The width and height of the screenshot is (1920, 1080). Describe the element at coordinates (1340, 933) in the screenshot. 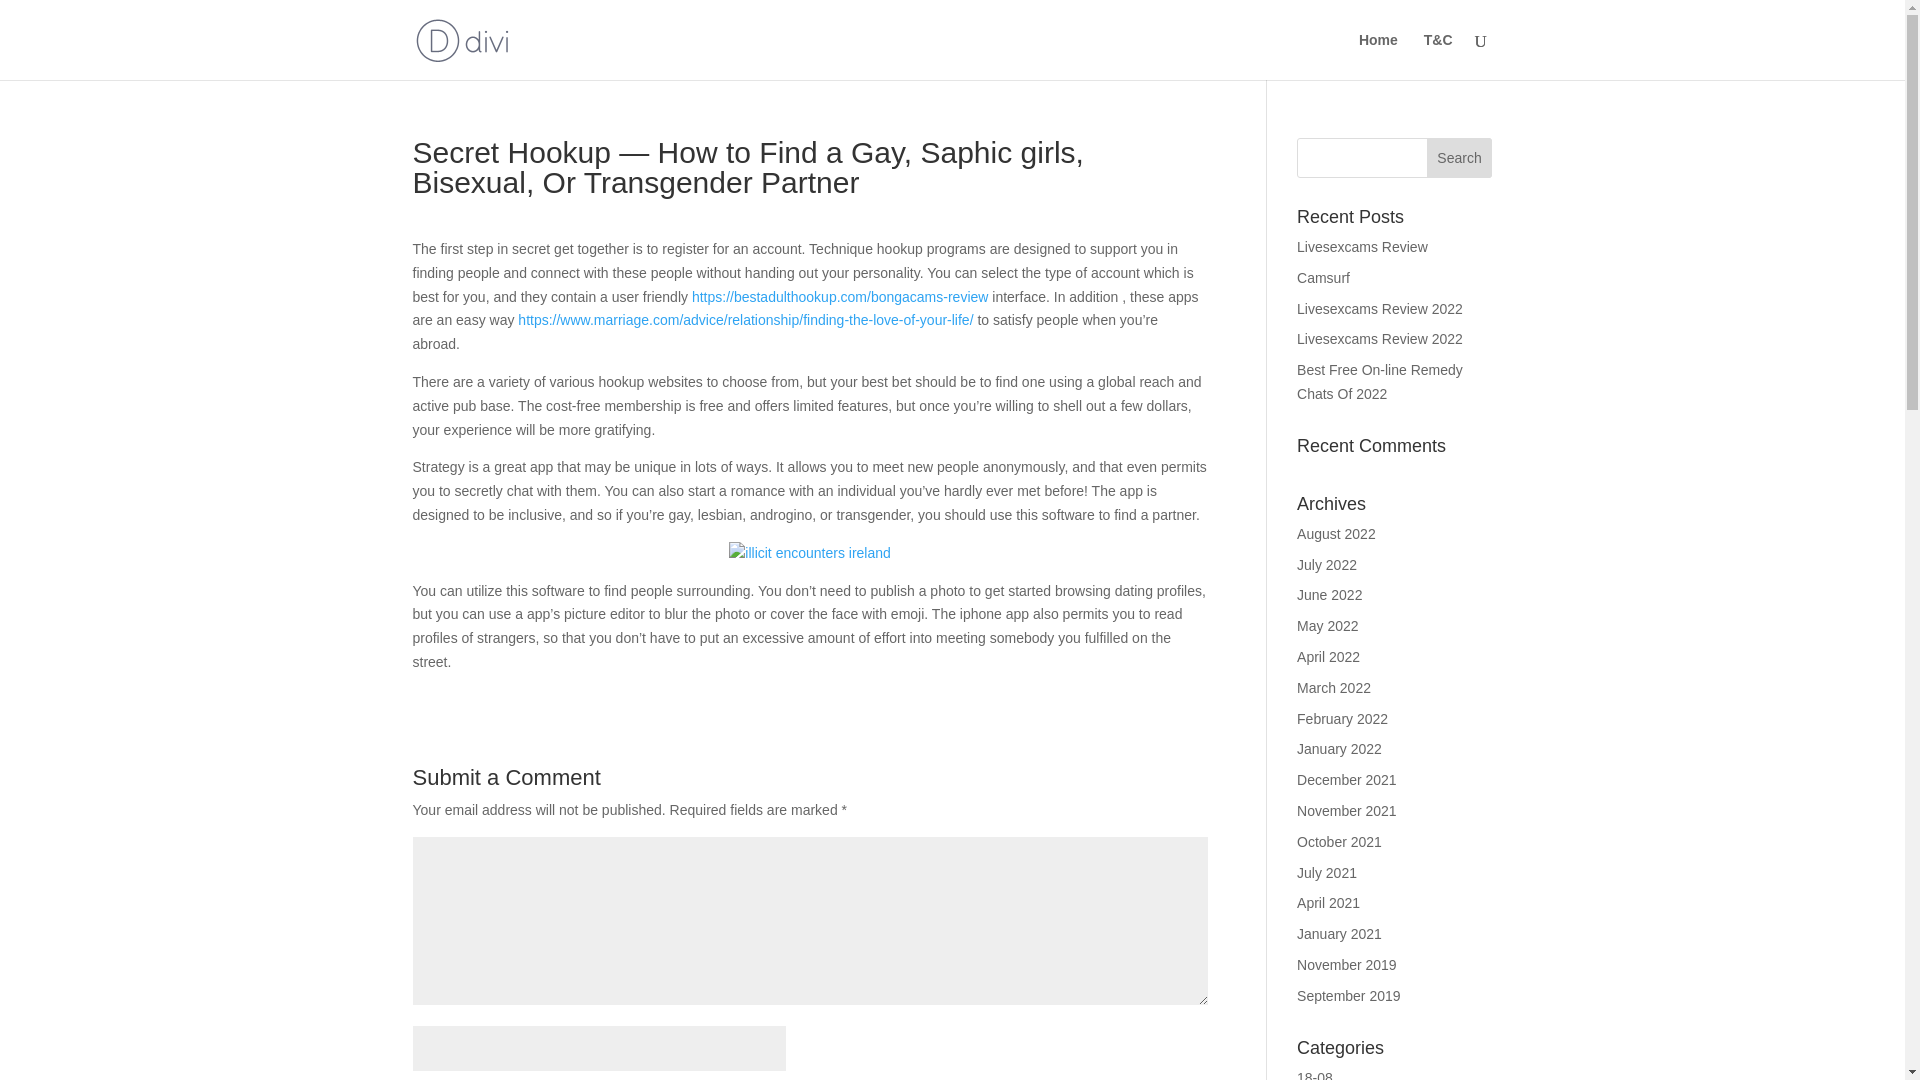

I see `January 2021` at that location.